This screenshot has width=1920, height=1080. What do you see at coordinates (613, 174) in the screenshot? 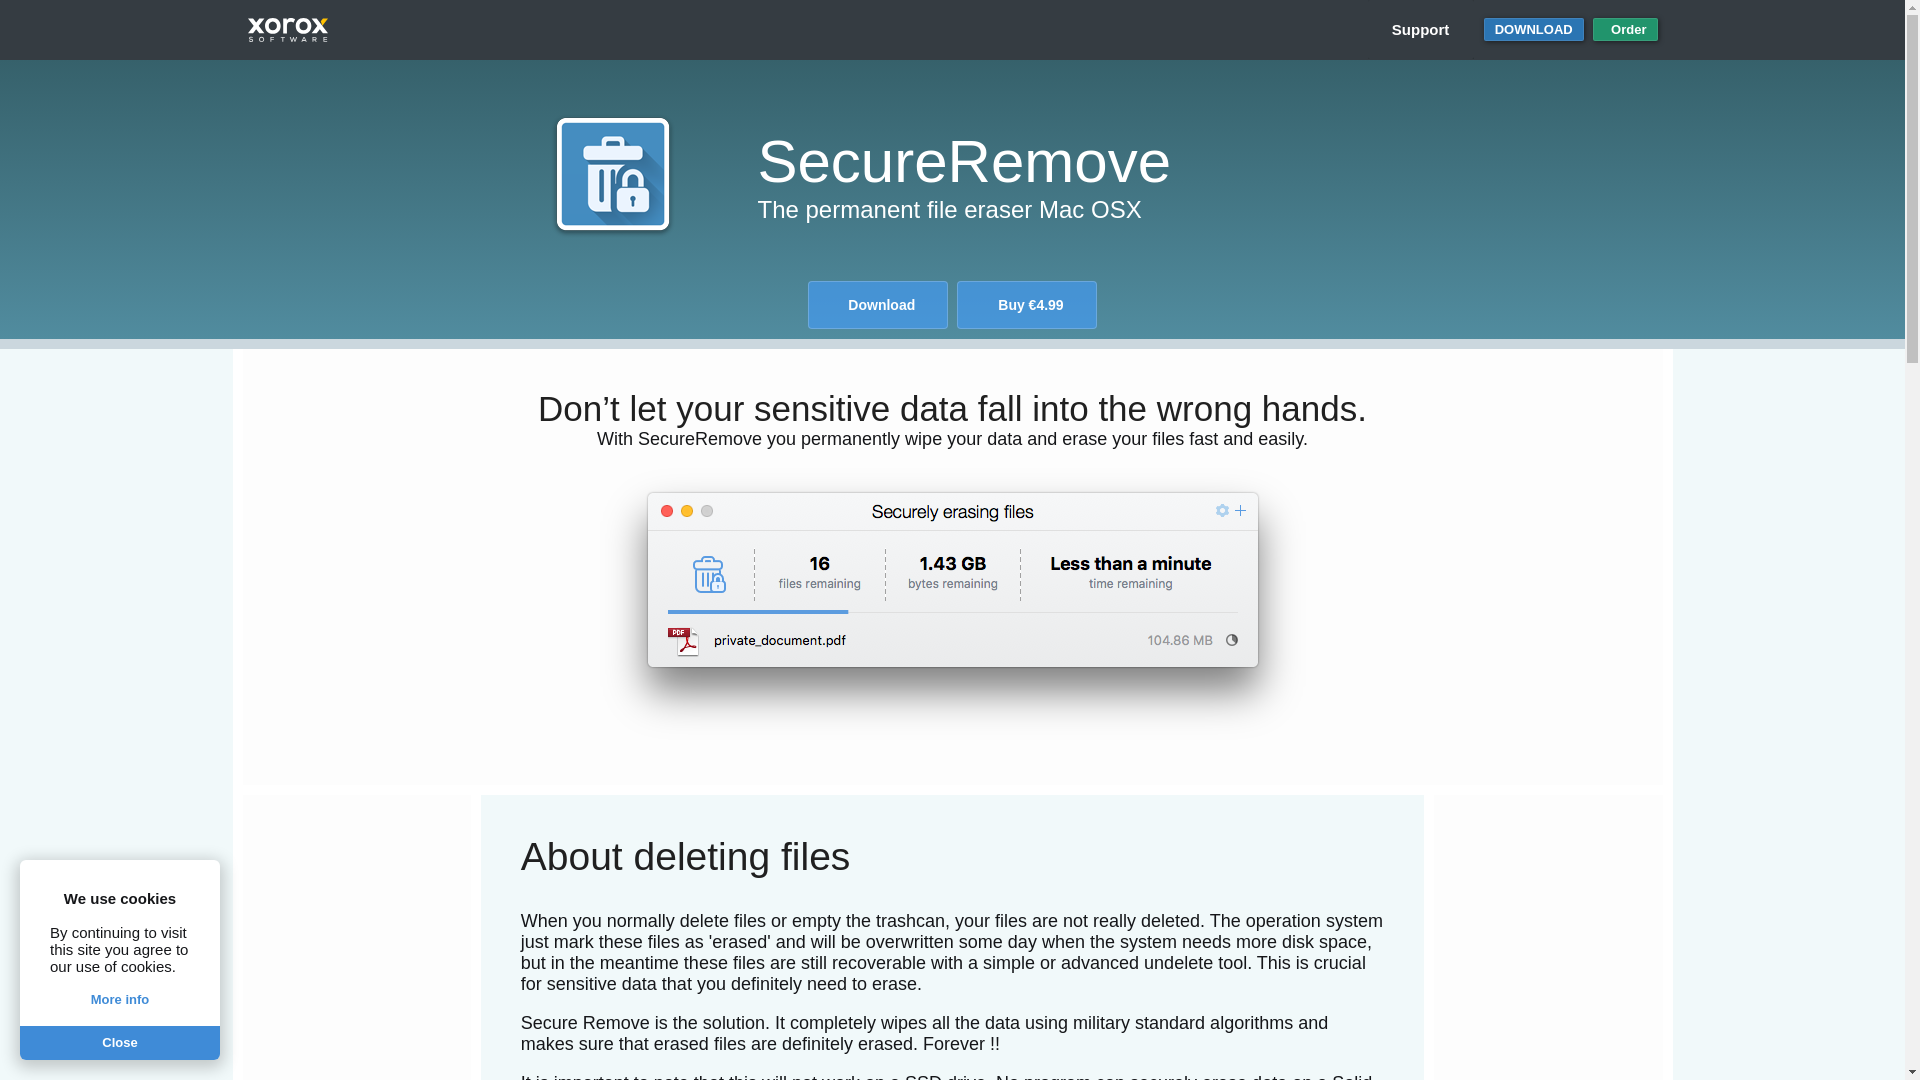
I see `Secure Remove logo` at bounding box center [613, 174].